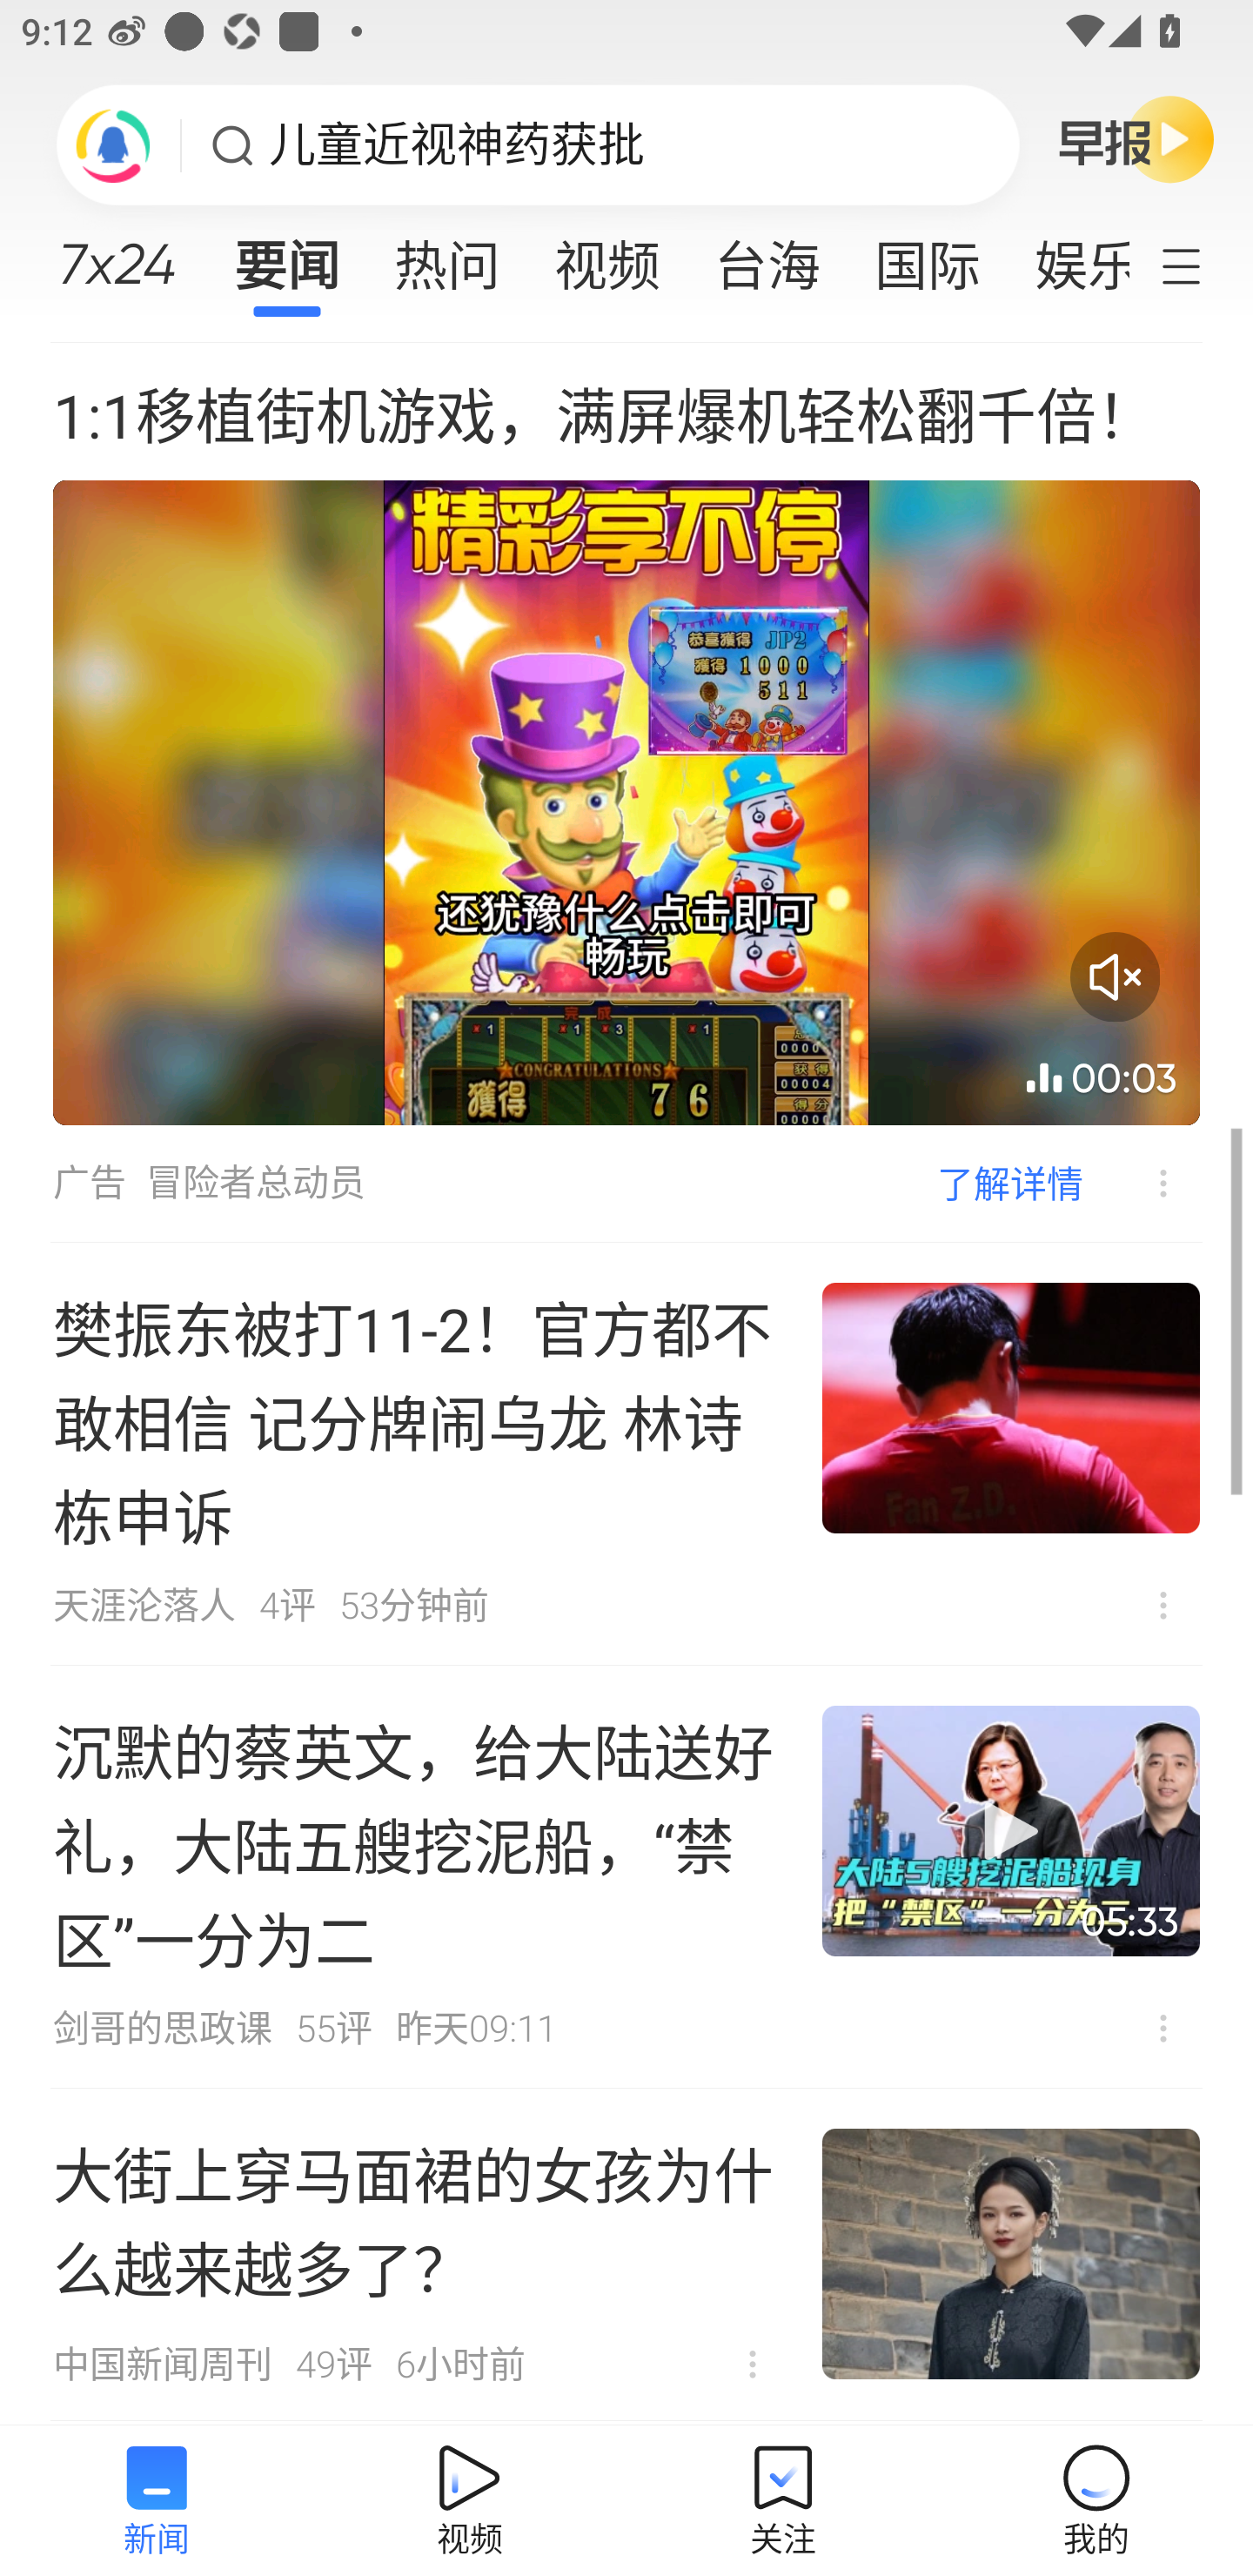 The height and width of the screenshot is (2576, 1253). What do you see at coordinates (1142, 1184) in the screenshot?
I see ` 不感兴趣` at bounding box center [1142, 1184].